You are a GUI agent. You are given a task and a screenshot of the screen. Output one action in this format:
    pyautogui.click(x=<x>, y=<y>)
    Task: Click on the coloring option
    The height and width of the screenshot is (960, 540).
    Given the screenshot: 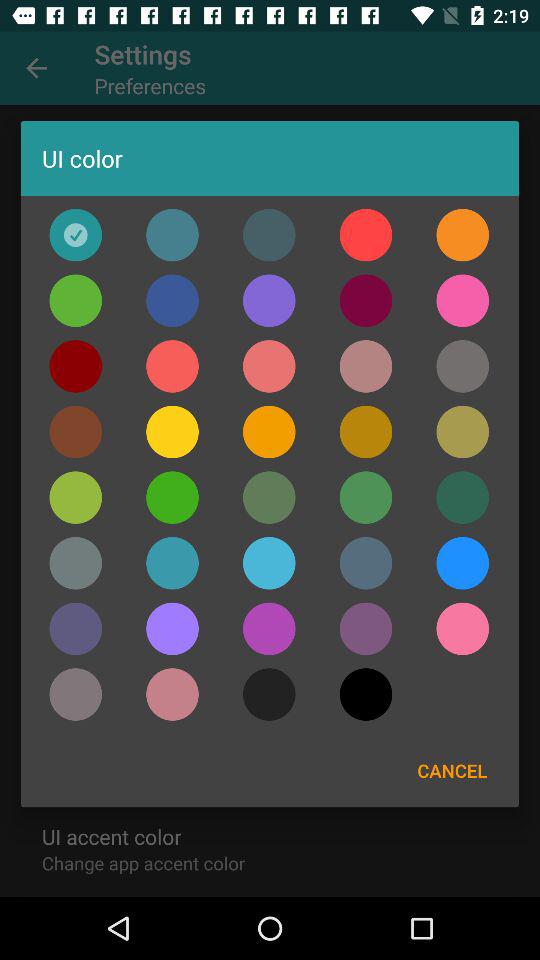 What is the action you would take?
    pyautogui.click(x=366, y=694)
    